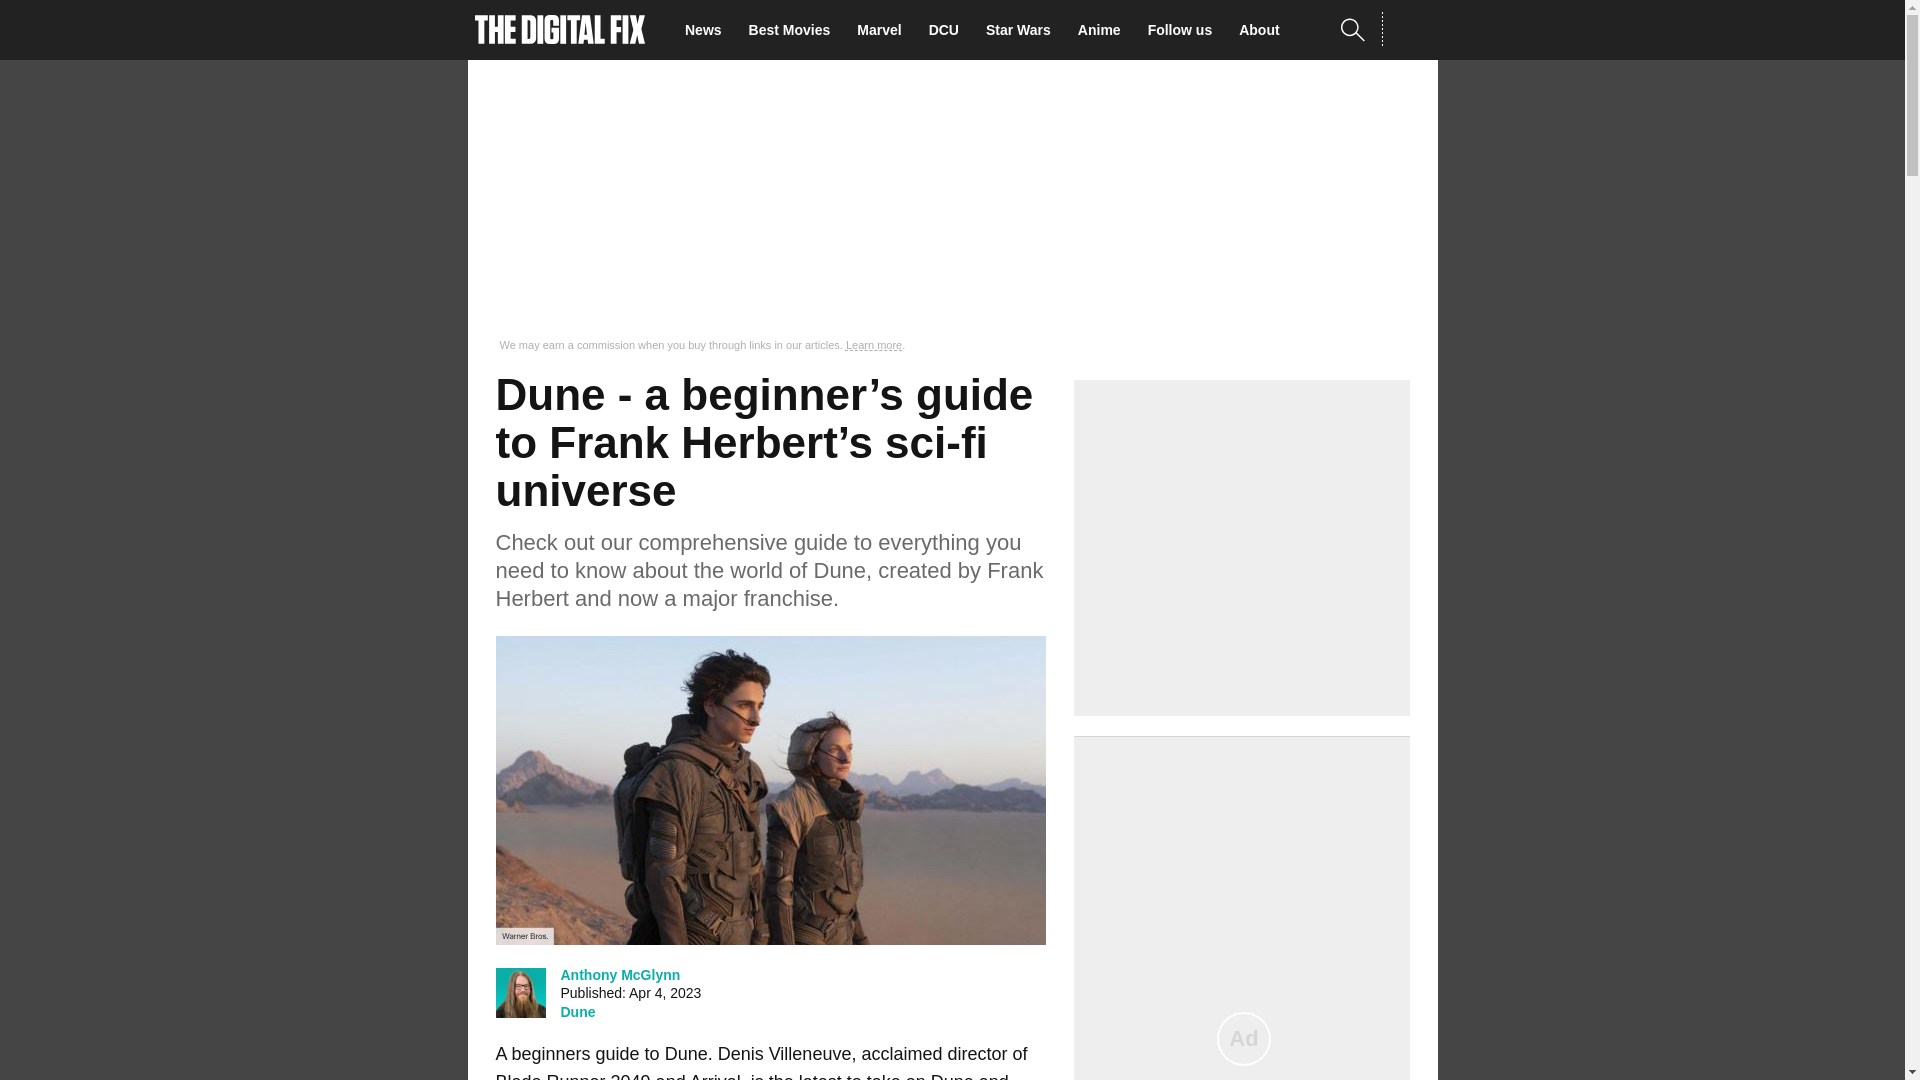  Describe the element at coordinates (1186, 30) in the screenshot. I see `Follow us` at that location.